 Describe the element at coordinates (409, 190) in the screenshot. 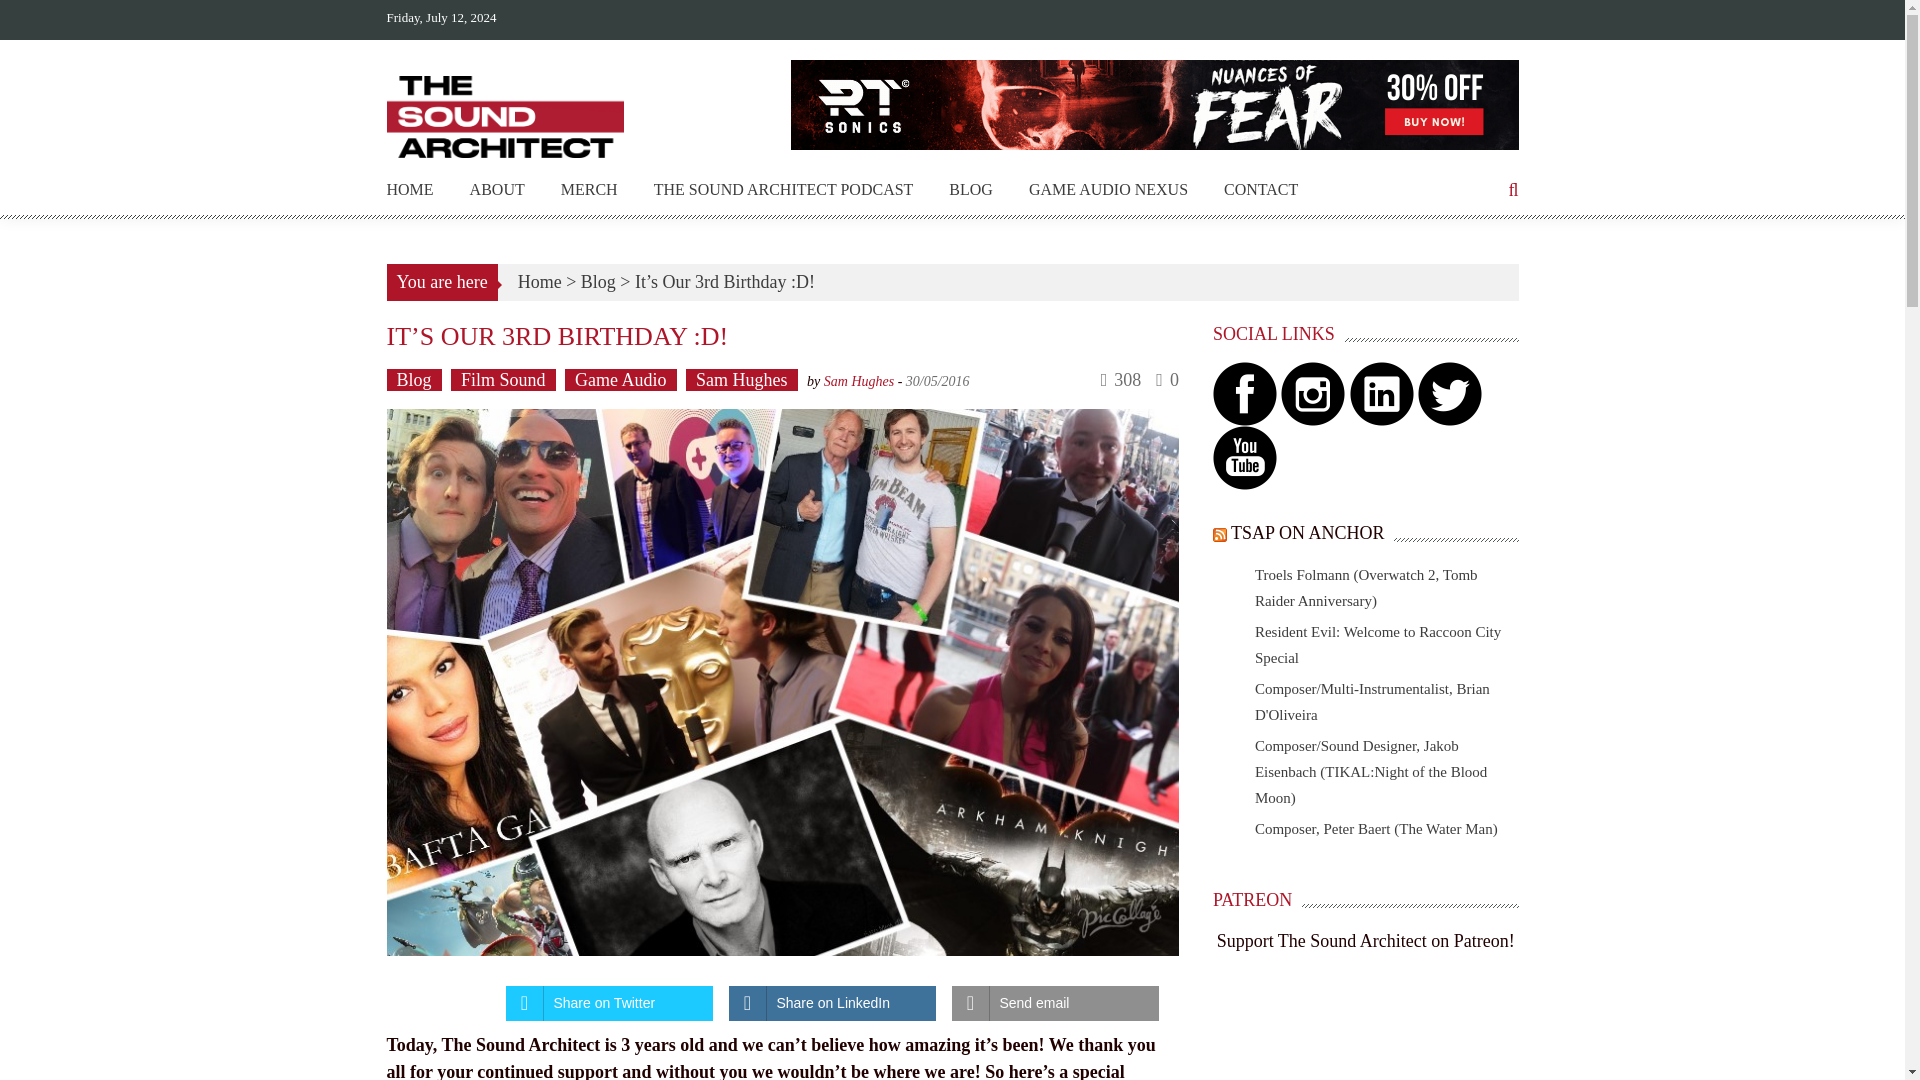

I see `HOME` at that location.